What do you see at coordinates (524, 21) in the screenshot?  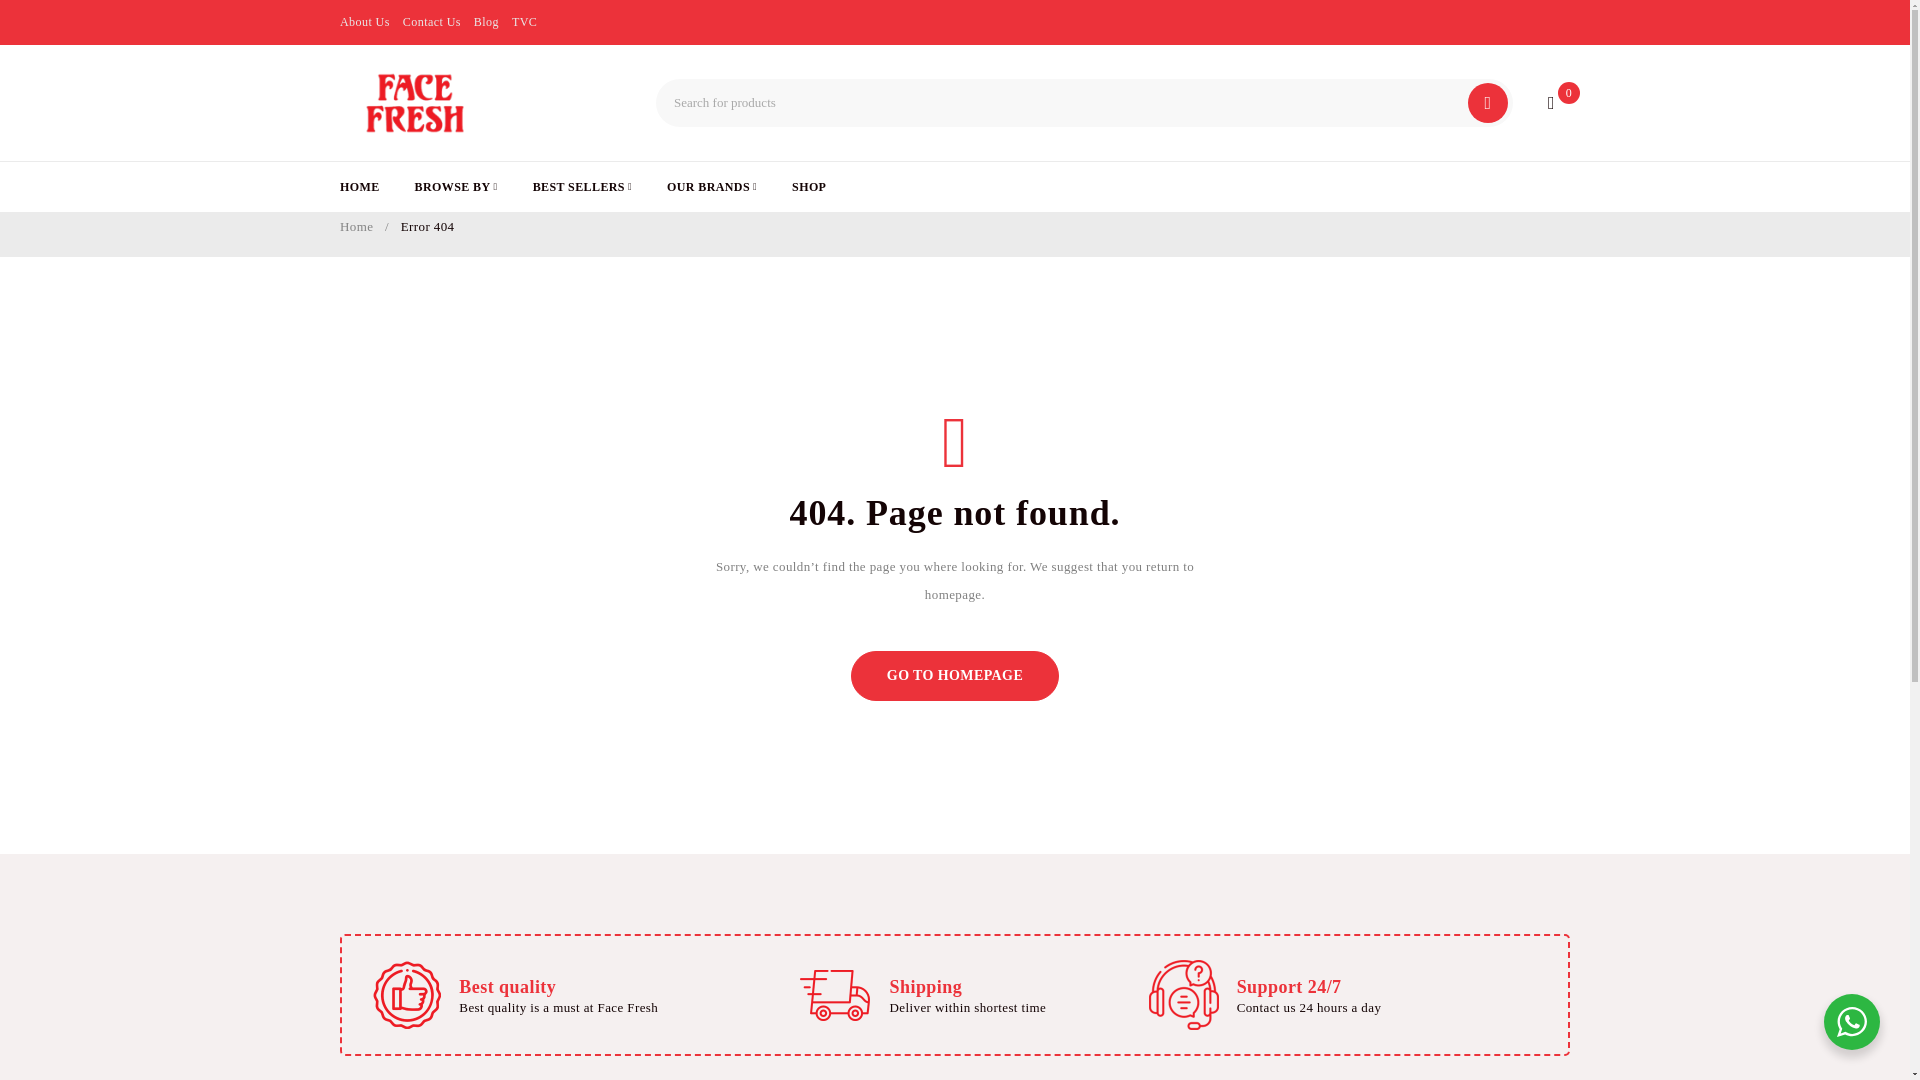 I see `TVC` at bounding box center [524, 21].